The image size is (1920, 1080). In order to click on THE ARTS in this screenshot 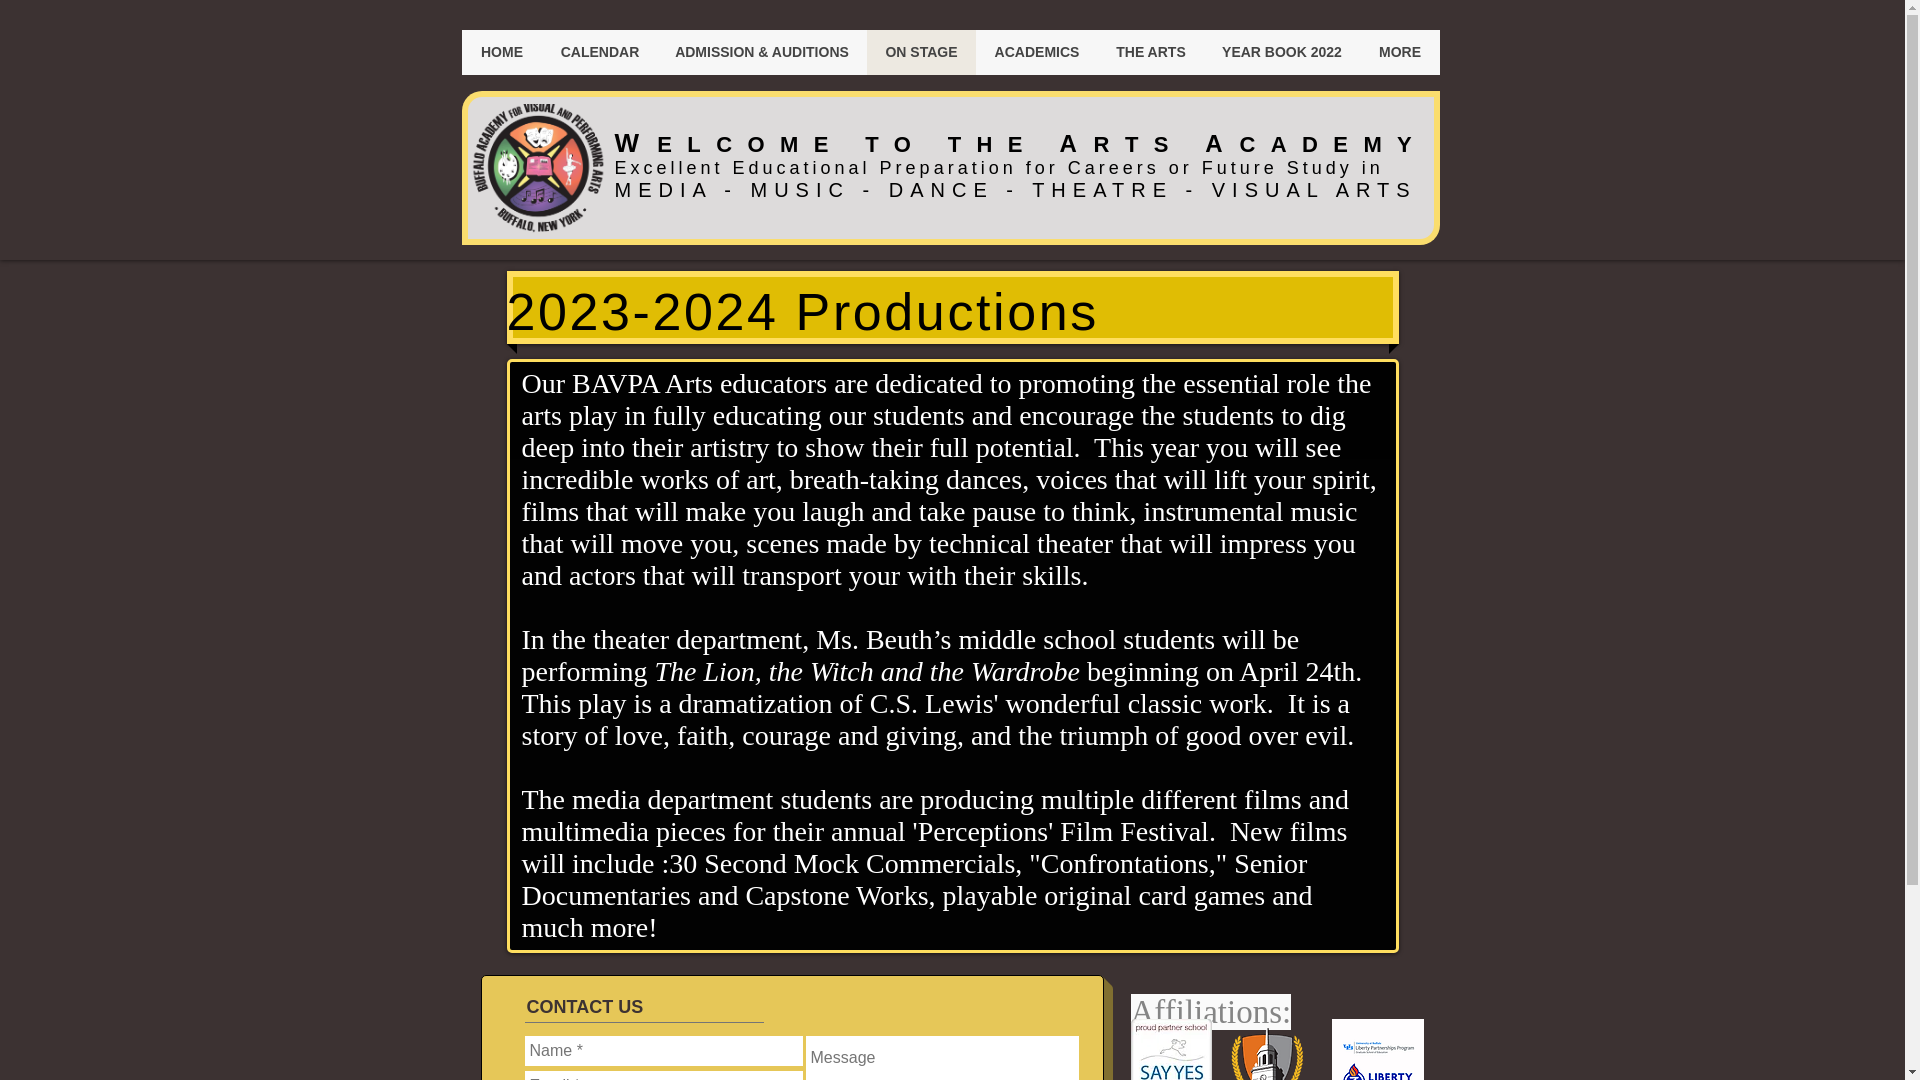, I will do `click(1150, 52)`.